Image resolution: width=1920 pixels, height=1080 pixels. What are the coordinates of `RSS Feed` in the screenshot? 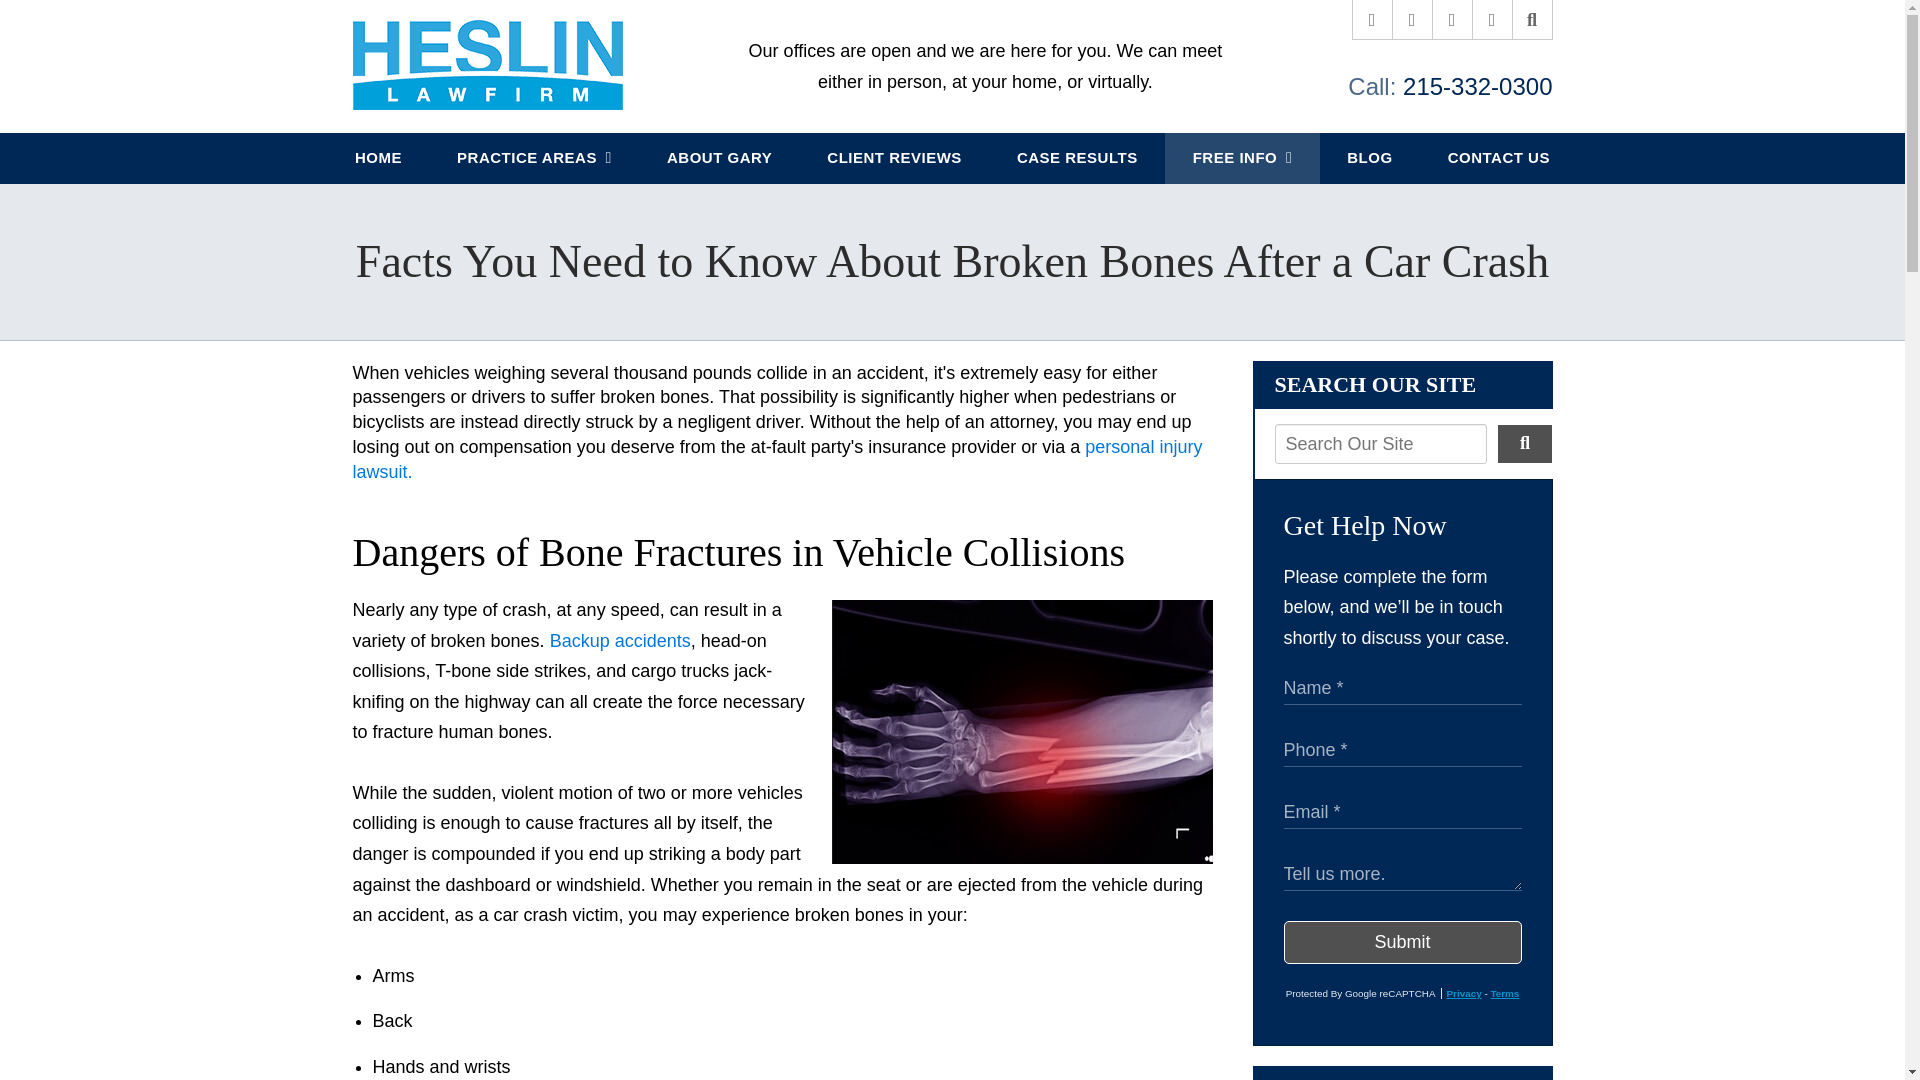 It's located at (1492, 20).